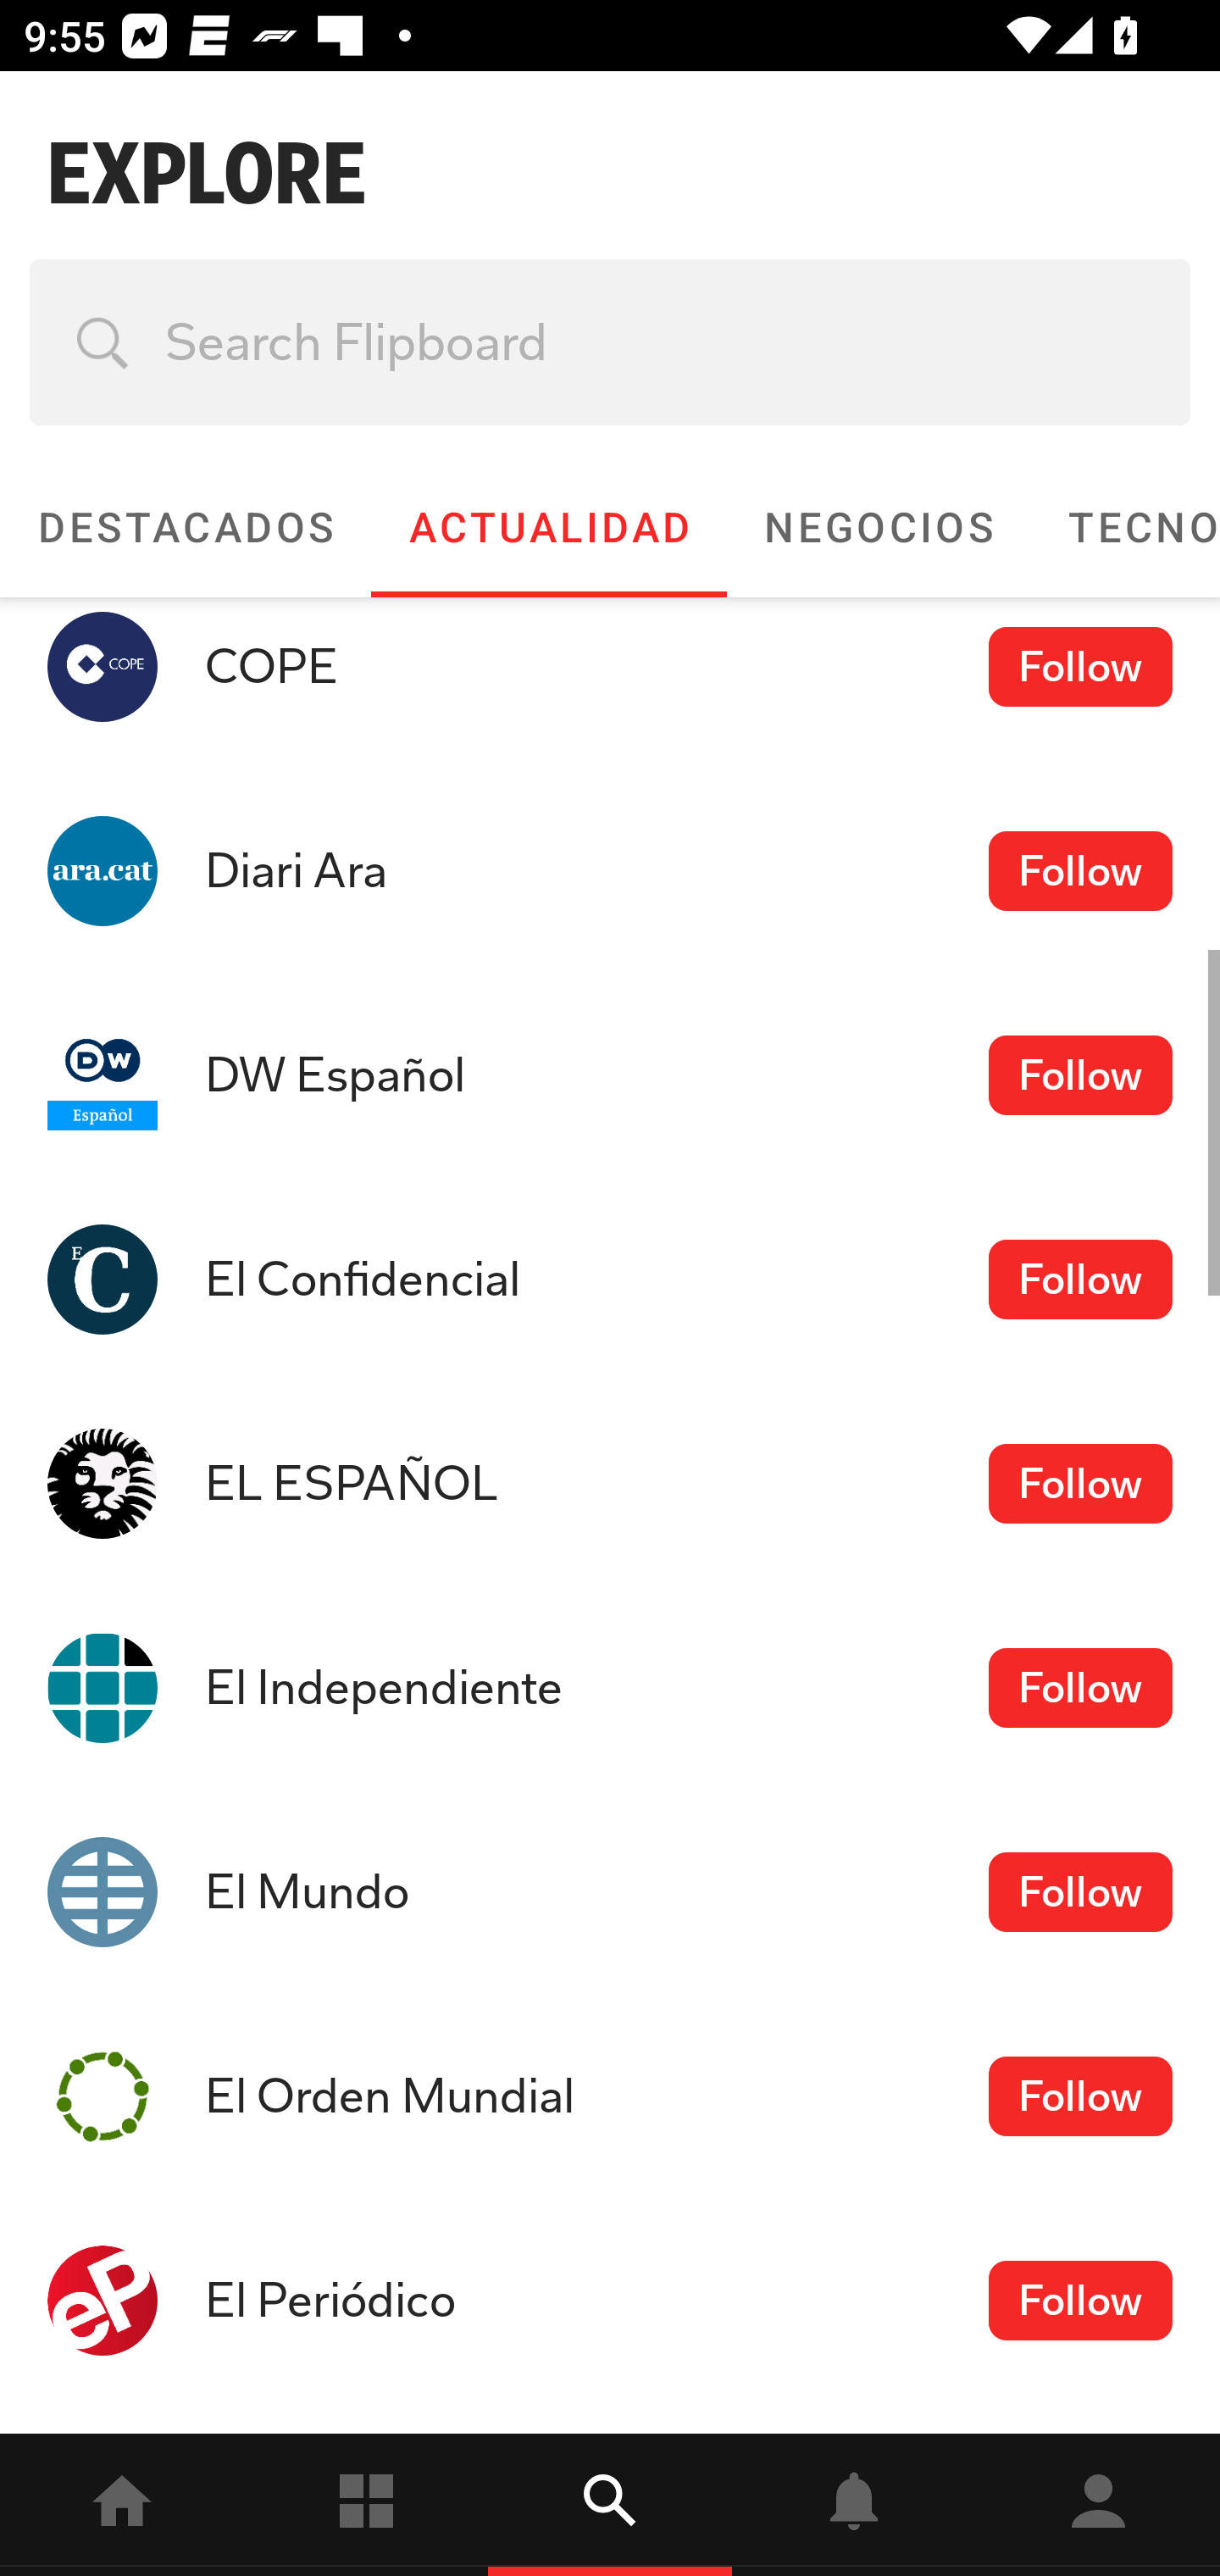  What do you see at coordinates (1079, 1483) in the screenshot?
I see `Follow` at bounding box center [1079, 1483].